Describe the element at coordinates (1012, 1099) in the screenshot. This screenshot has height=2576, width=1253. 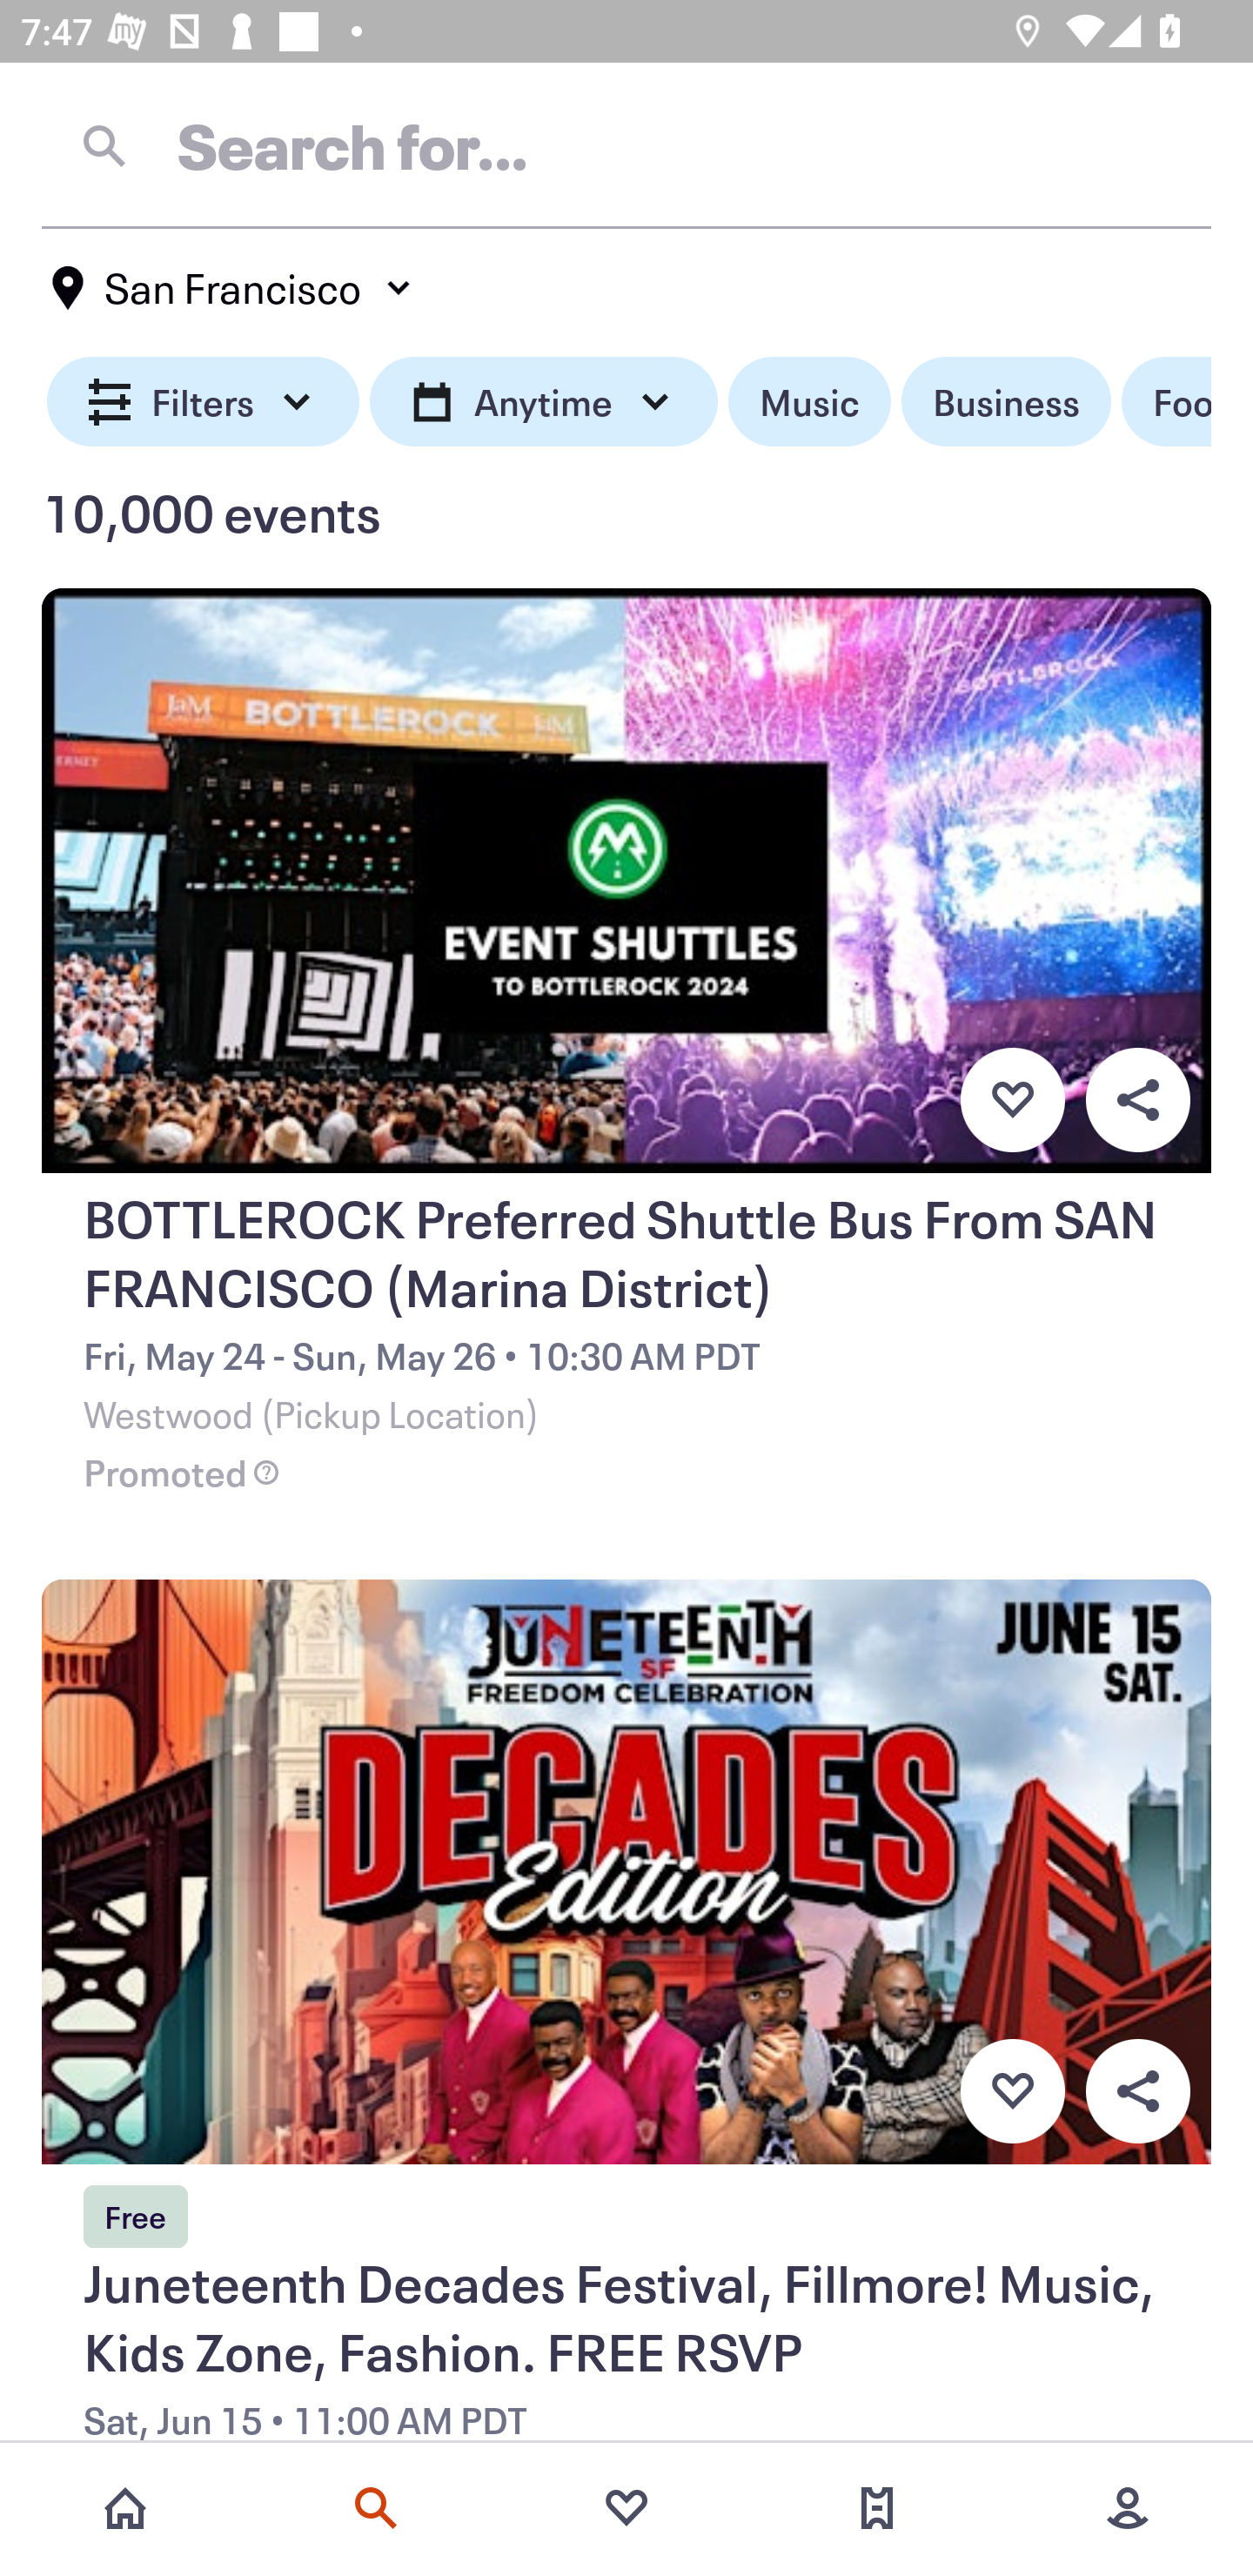
I see `Favorite button` at that location.